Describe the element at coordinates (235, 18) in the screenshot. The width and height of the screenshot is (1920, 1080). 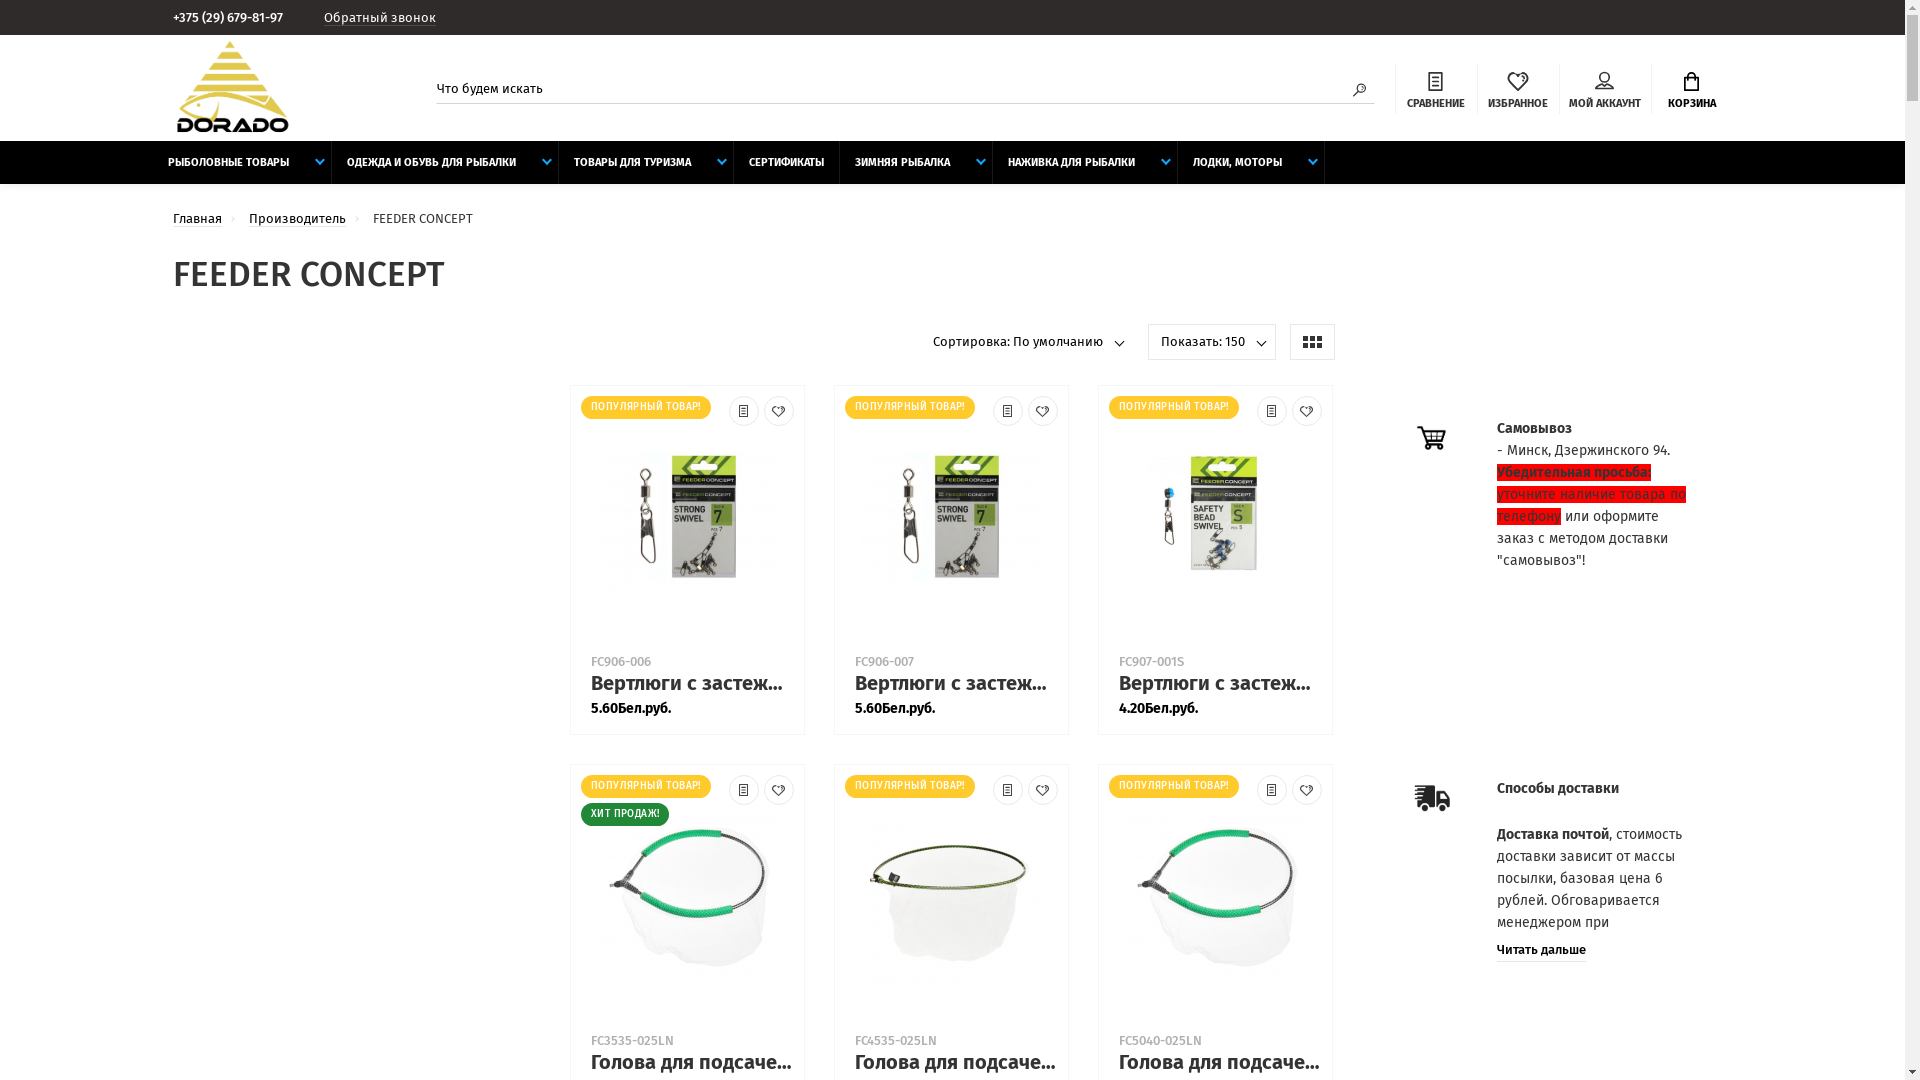
I see `+375 (29) 679-81-97` at that location.